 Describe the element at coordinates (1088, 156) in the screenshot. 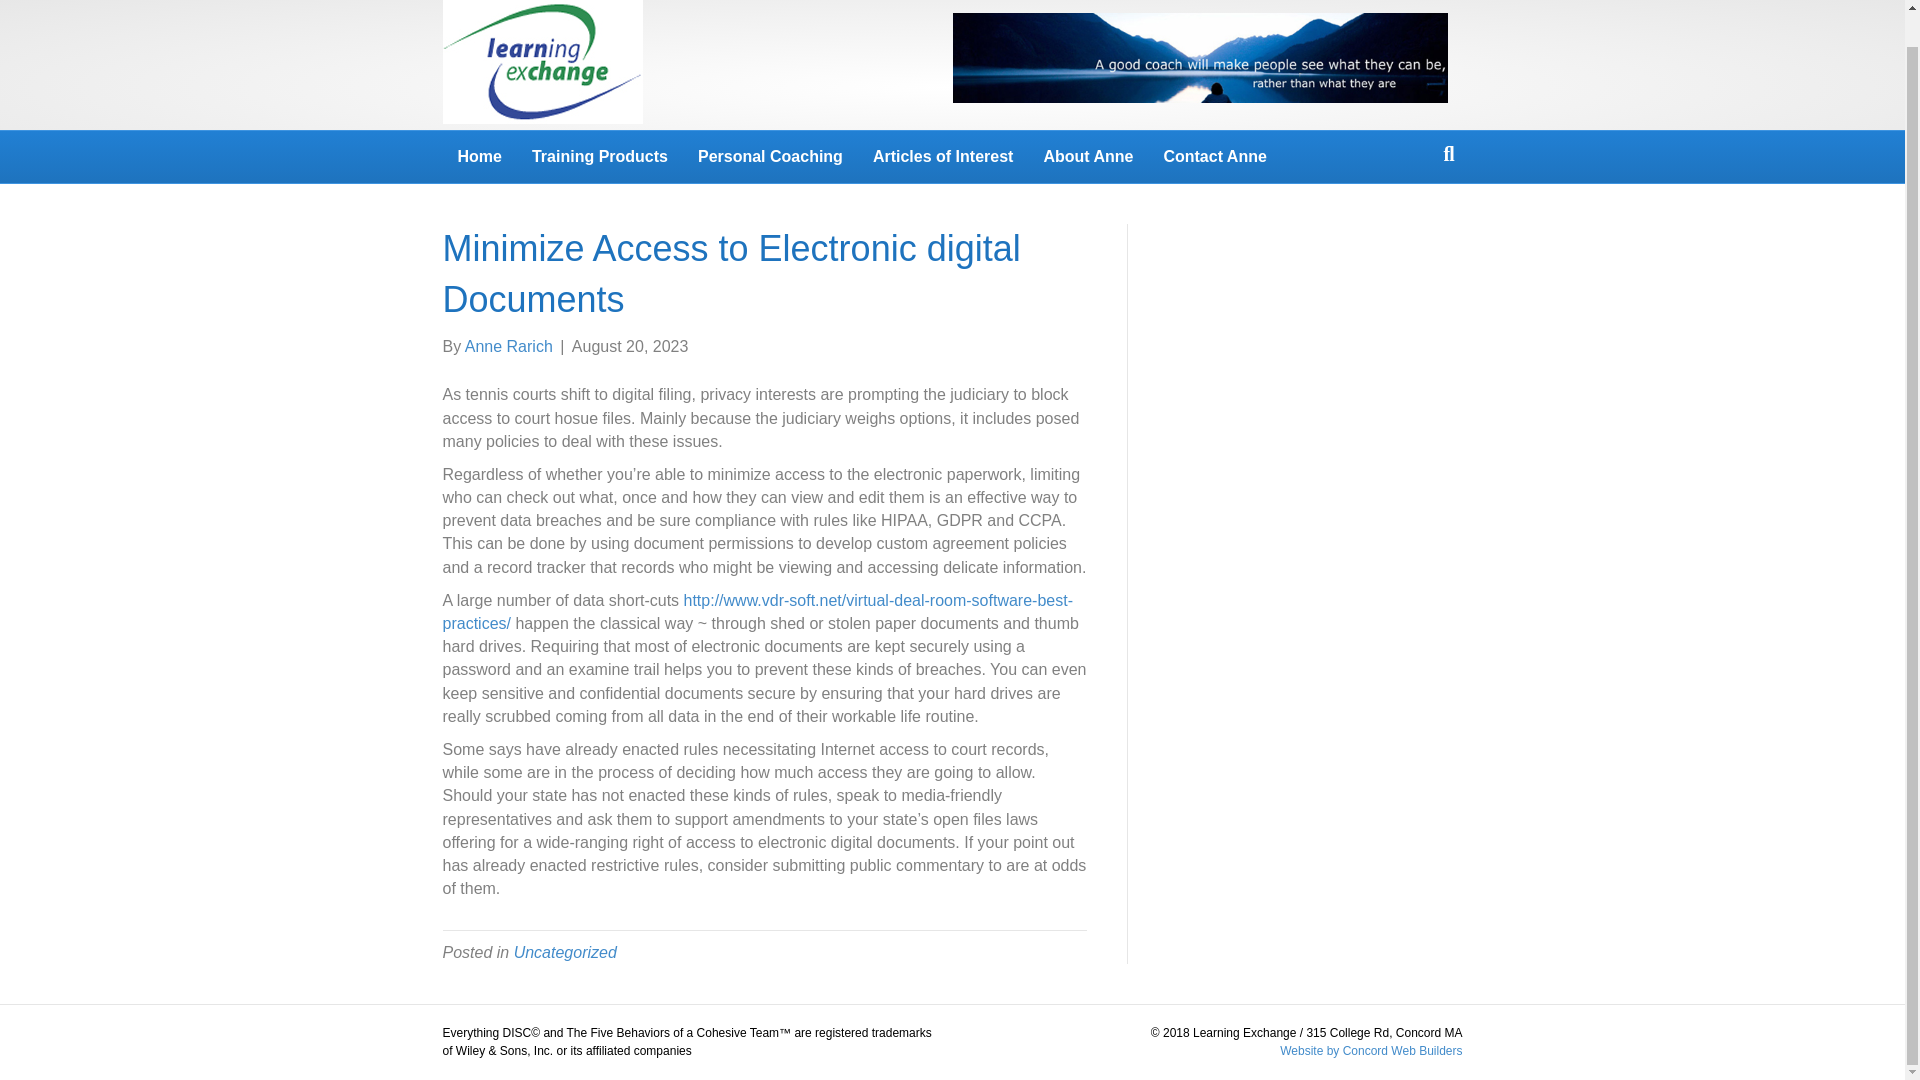

I see `About Anne` at that location.